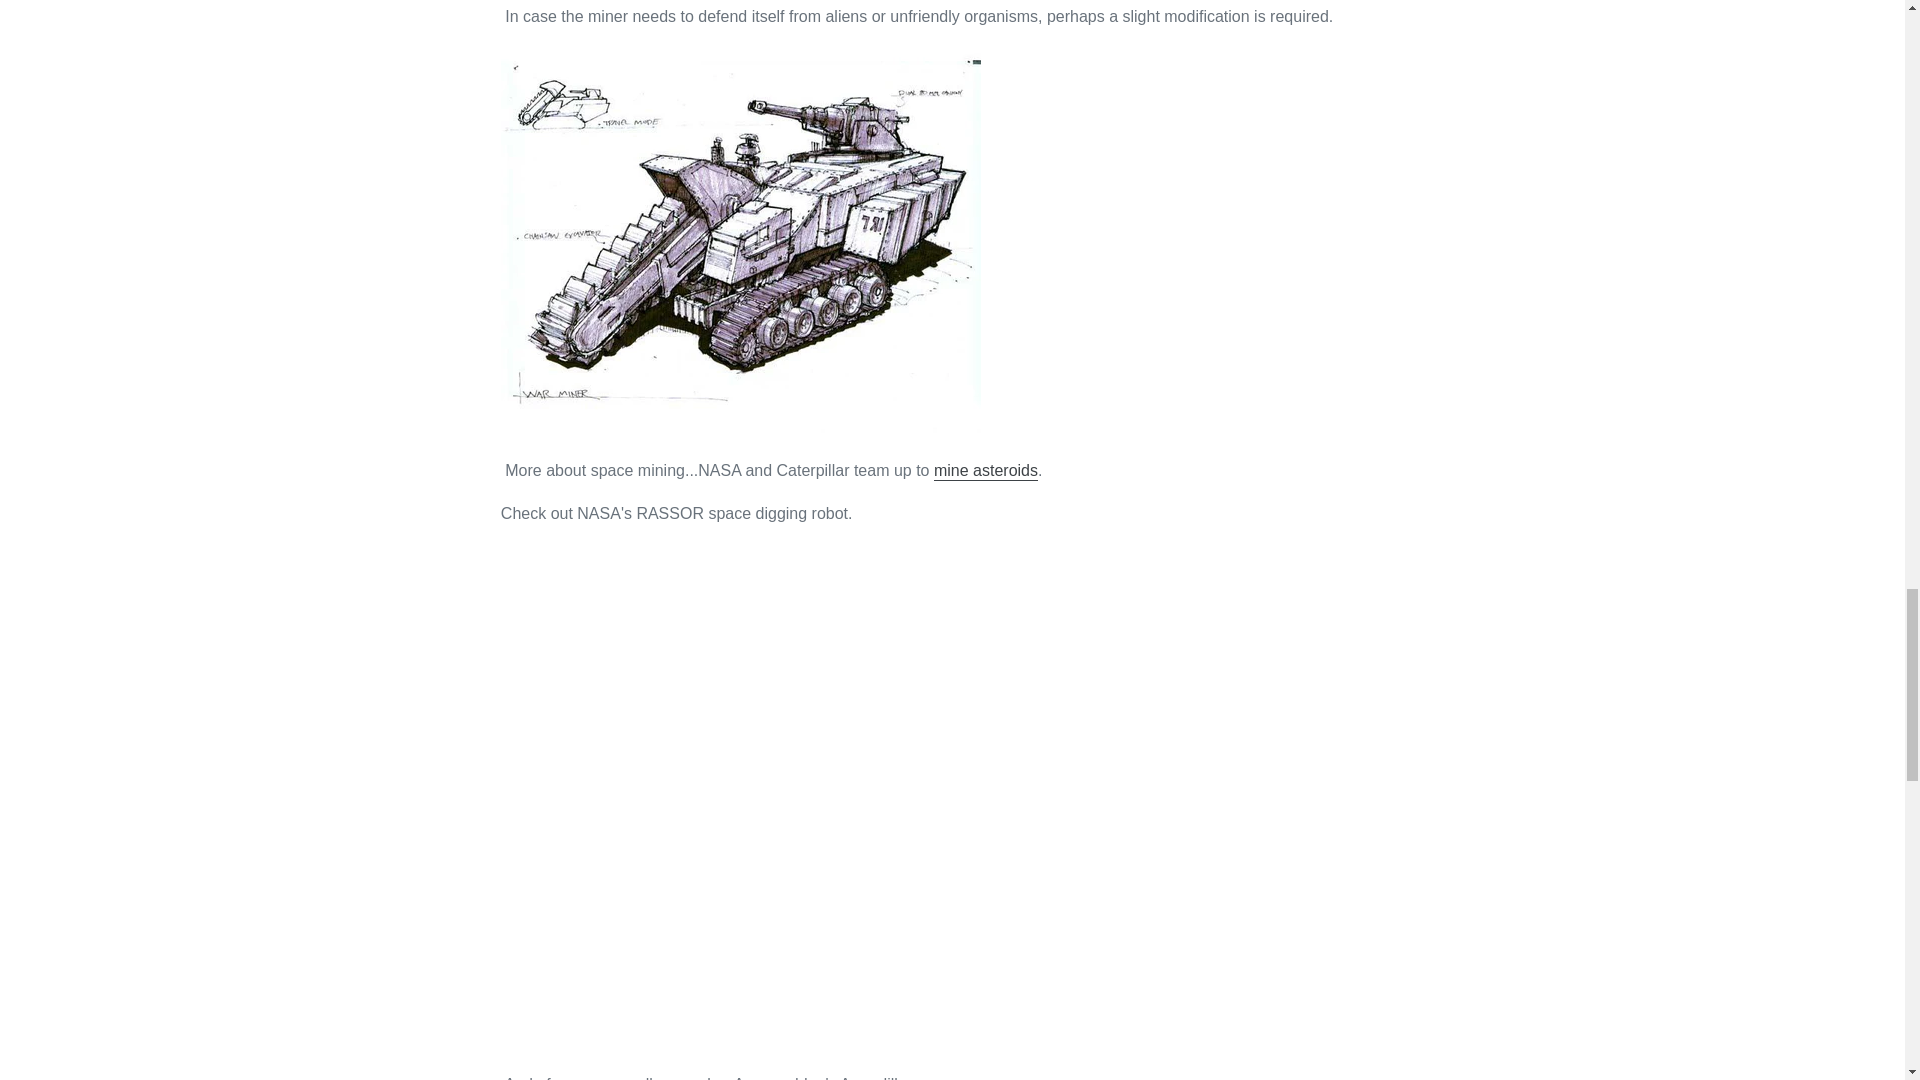 The width and height of the screenshot is (1920, 1080). What do you see at coordinates (986, 471) in the screenshot?
I see `mine asteroids` at bounding box center [986, 471].